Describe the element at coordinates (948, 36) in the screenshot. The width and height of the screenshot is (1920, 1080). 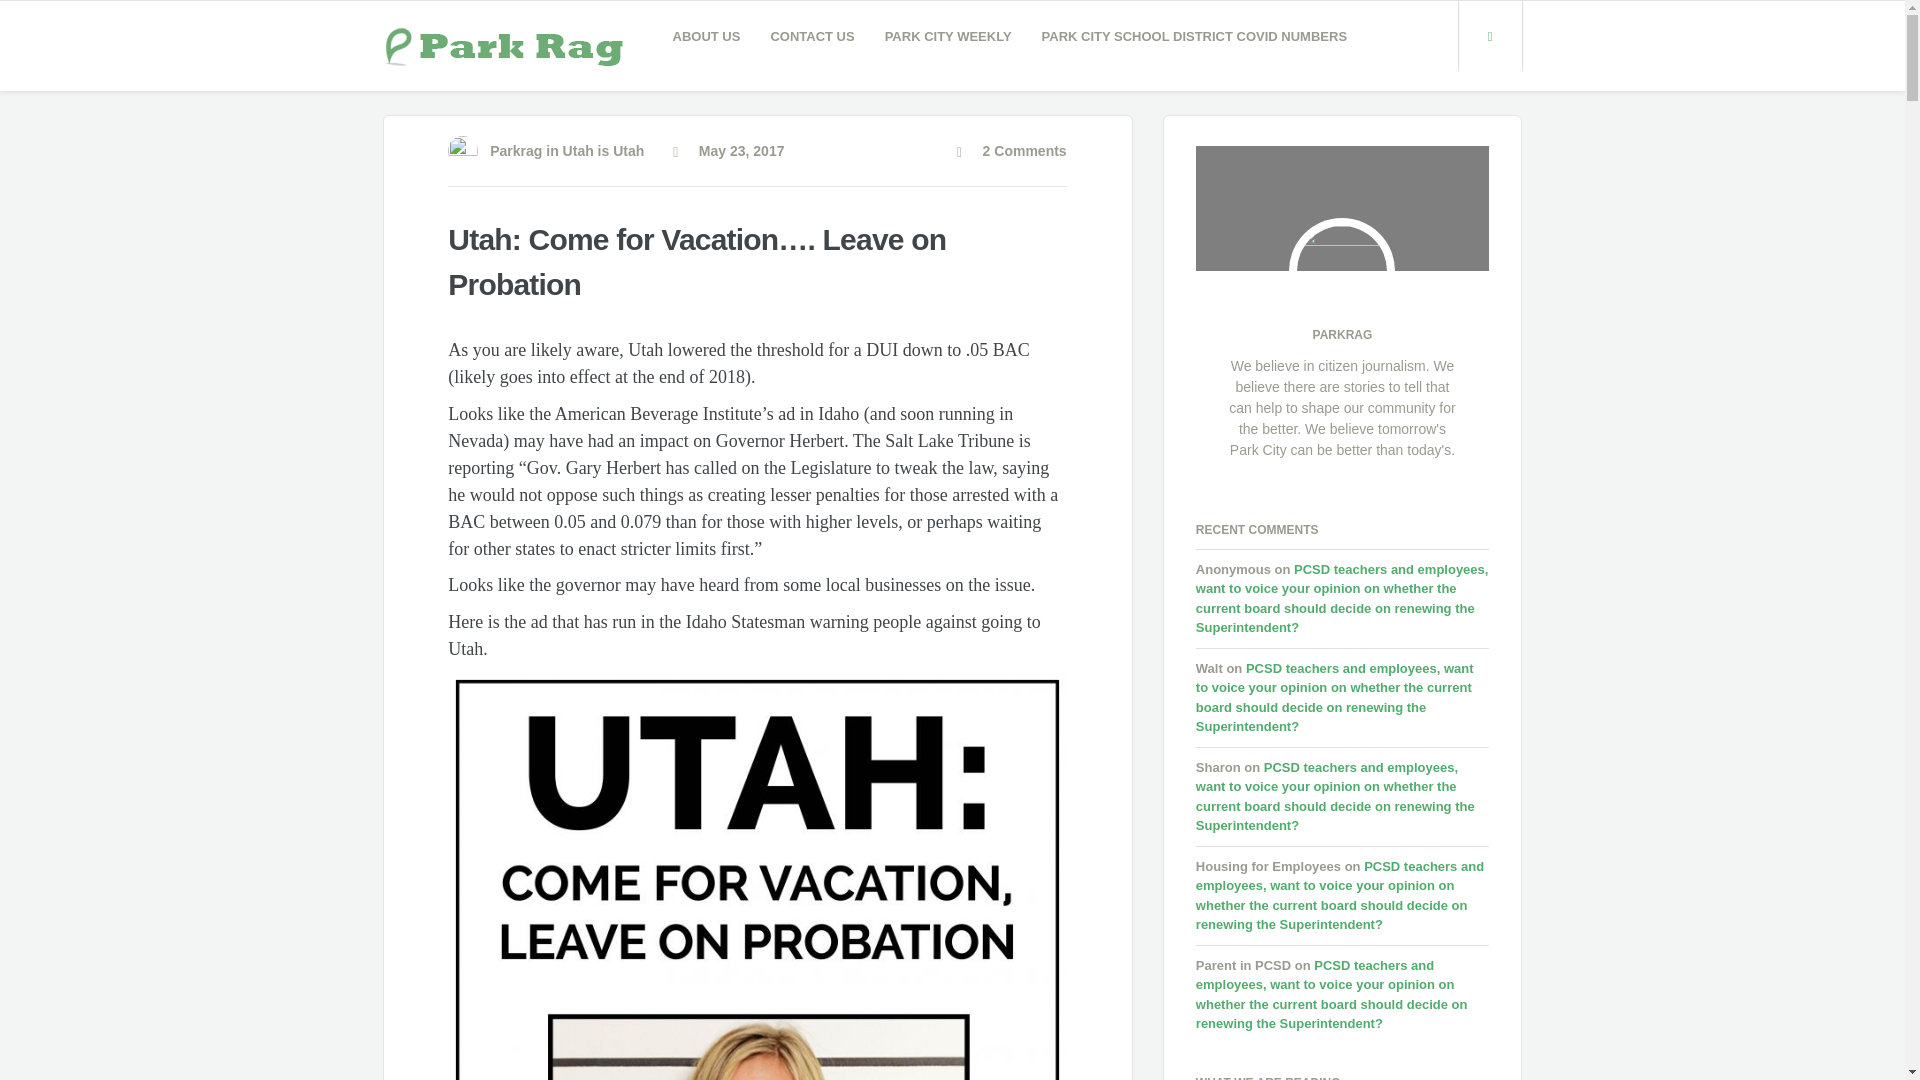
I see `PARK CITY WEEKLY` at that location.